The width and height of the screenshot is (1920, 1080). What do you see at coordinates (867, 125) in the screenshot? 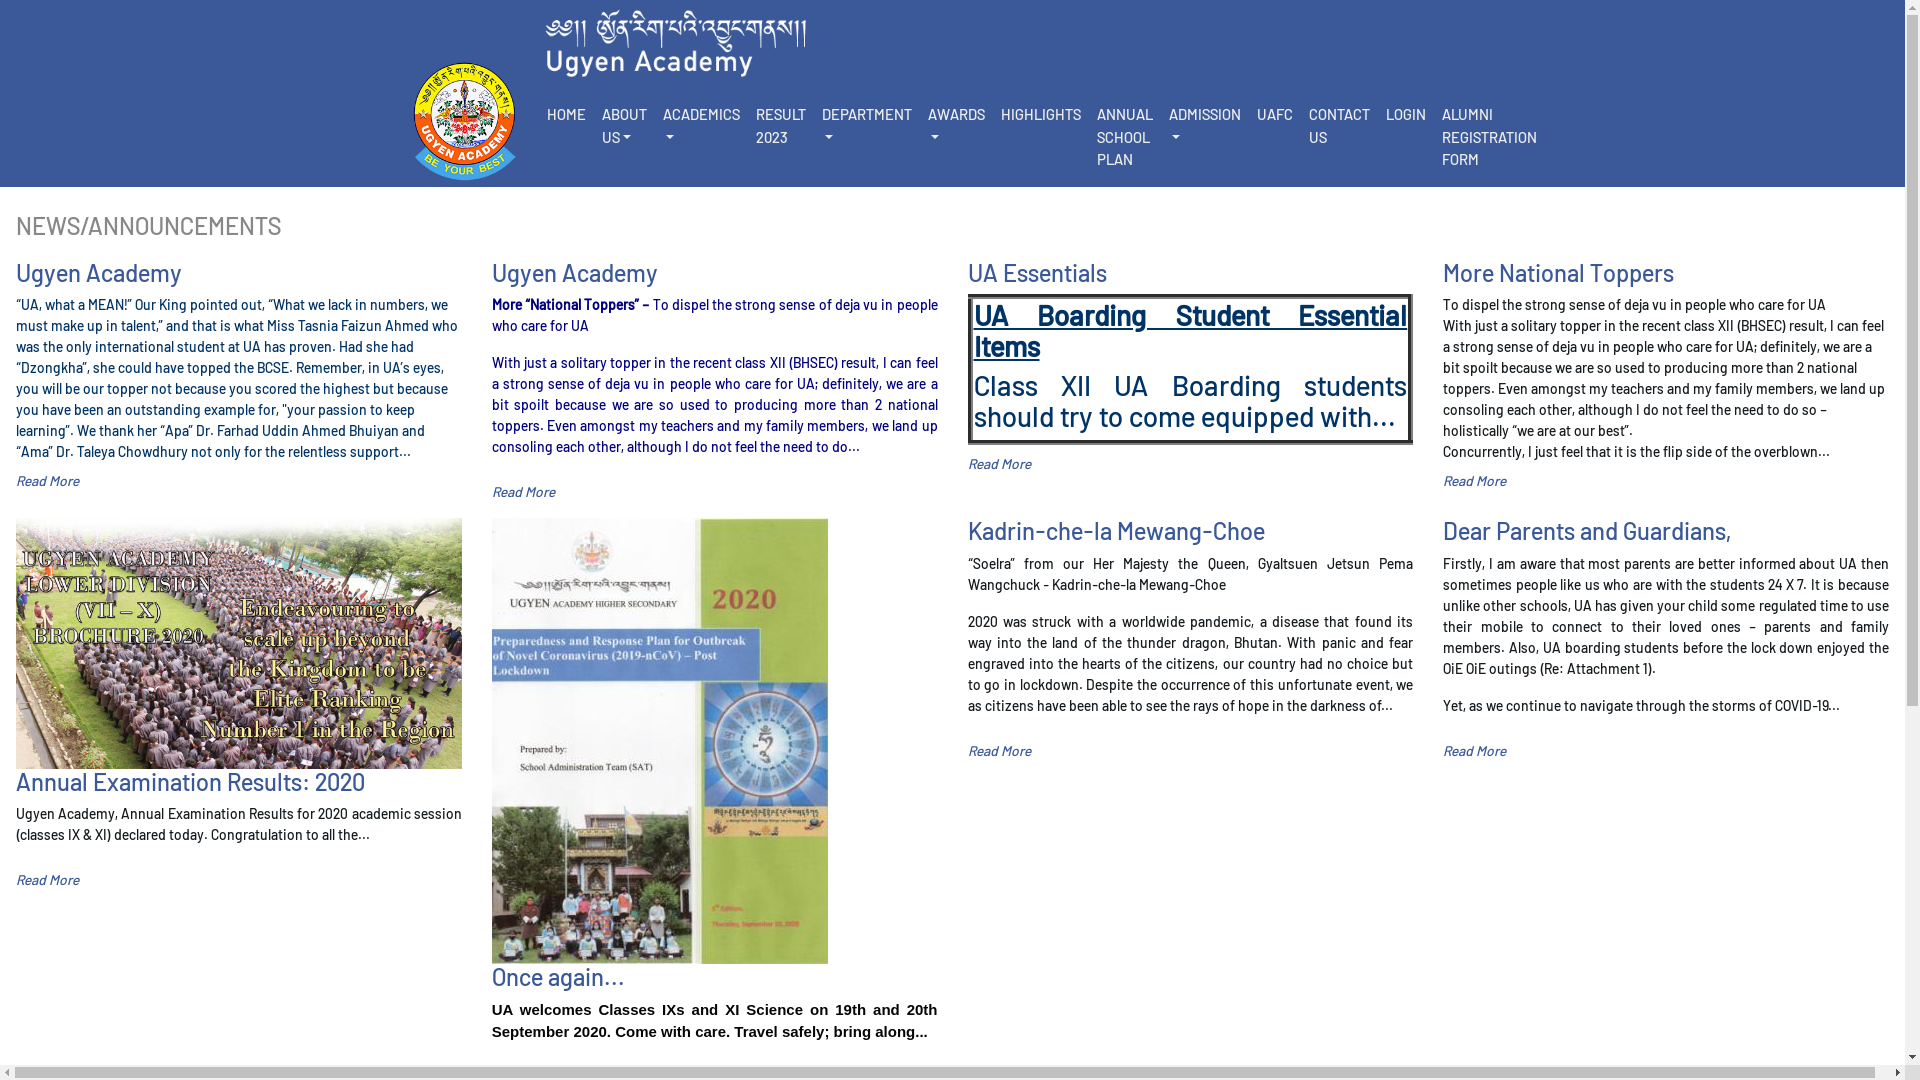
I see `DEPARTMENT` at bounding box center [867, 125].